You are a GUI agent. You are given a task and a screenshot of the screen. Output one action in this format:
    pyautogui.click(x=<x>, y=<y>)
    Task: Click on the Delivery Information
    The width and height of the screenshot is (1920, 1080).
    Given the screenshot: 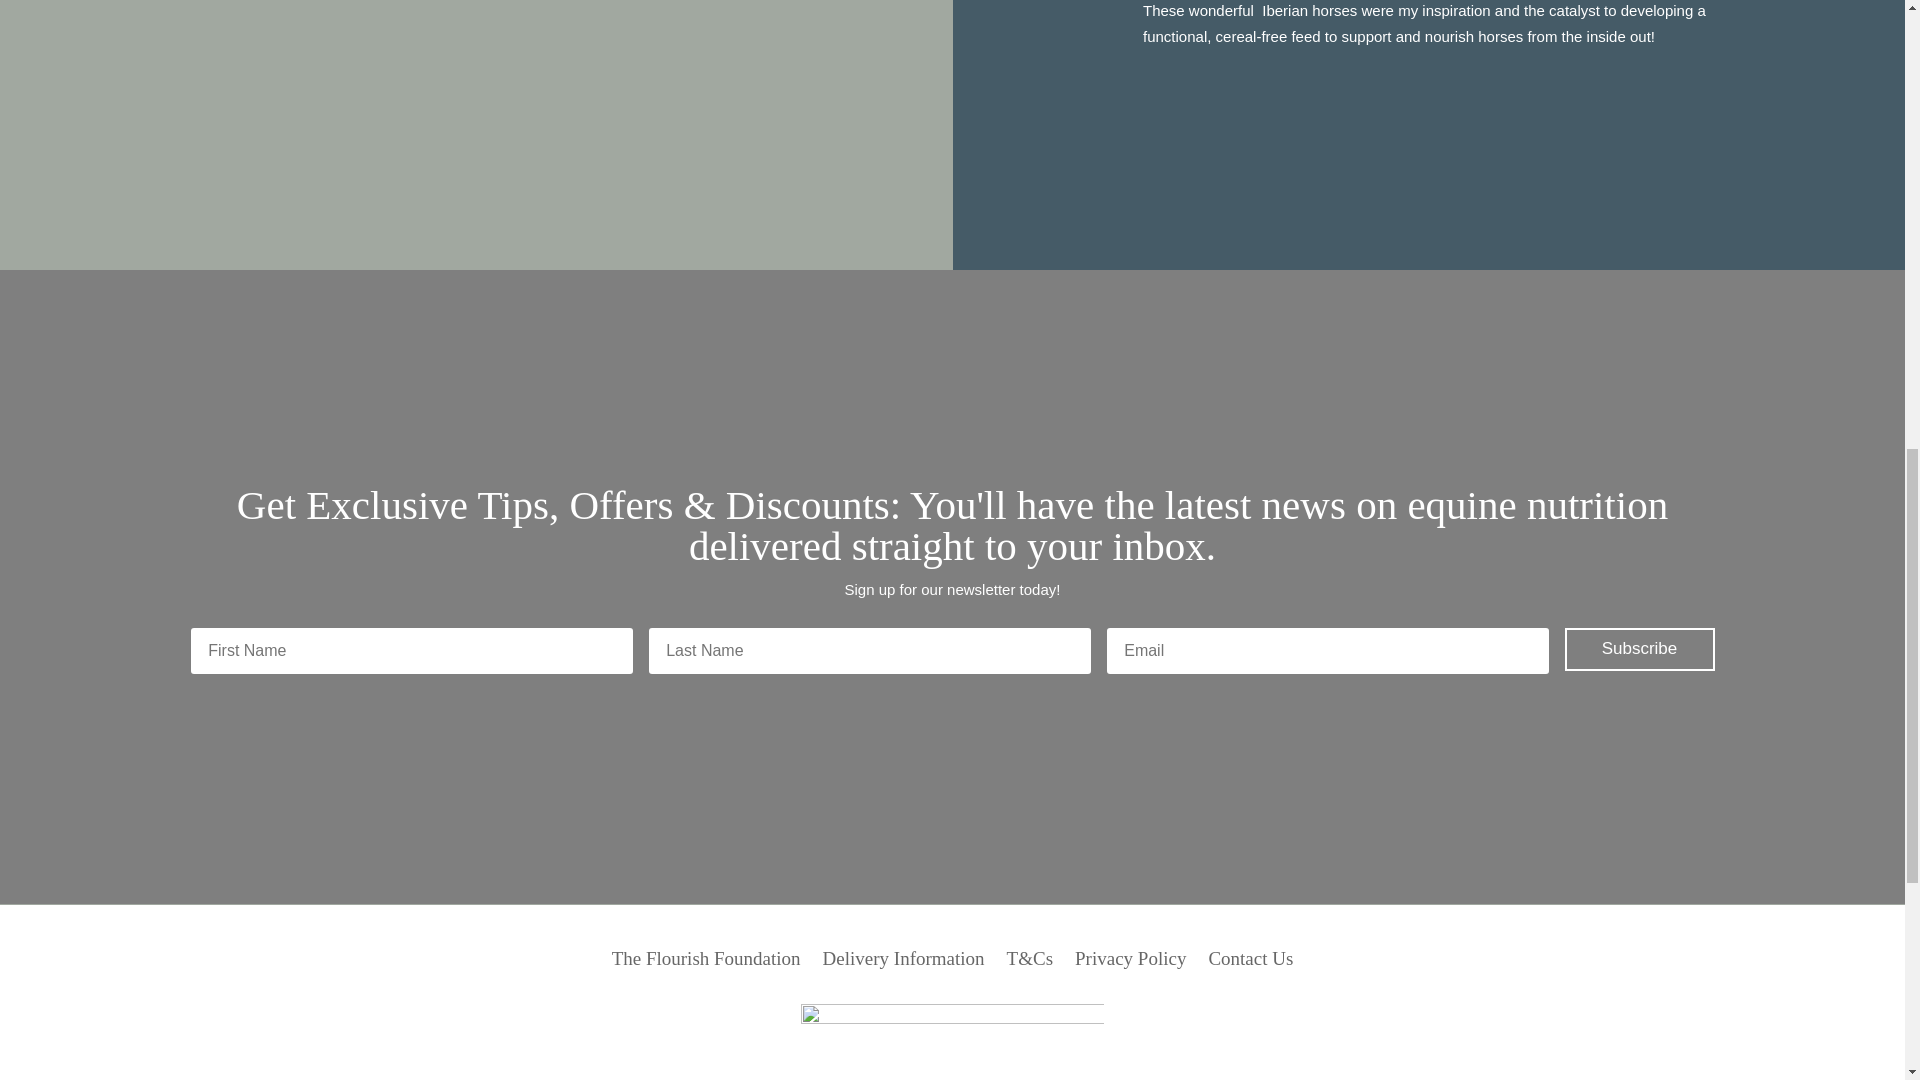 What is the action you would take?
    pyautogui.click(x=904, y=962)
    